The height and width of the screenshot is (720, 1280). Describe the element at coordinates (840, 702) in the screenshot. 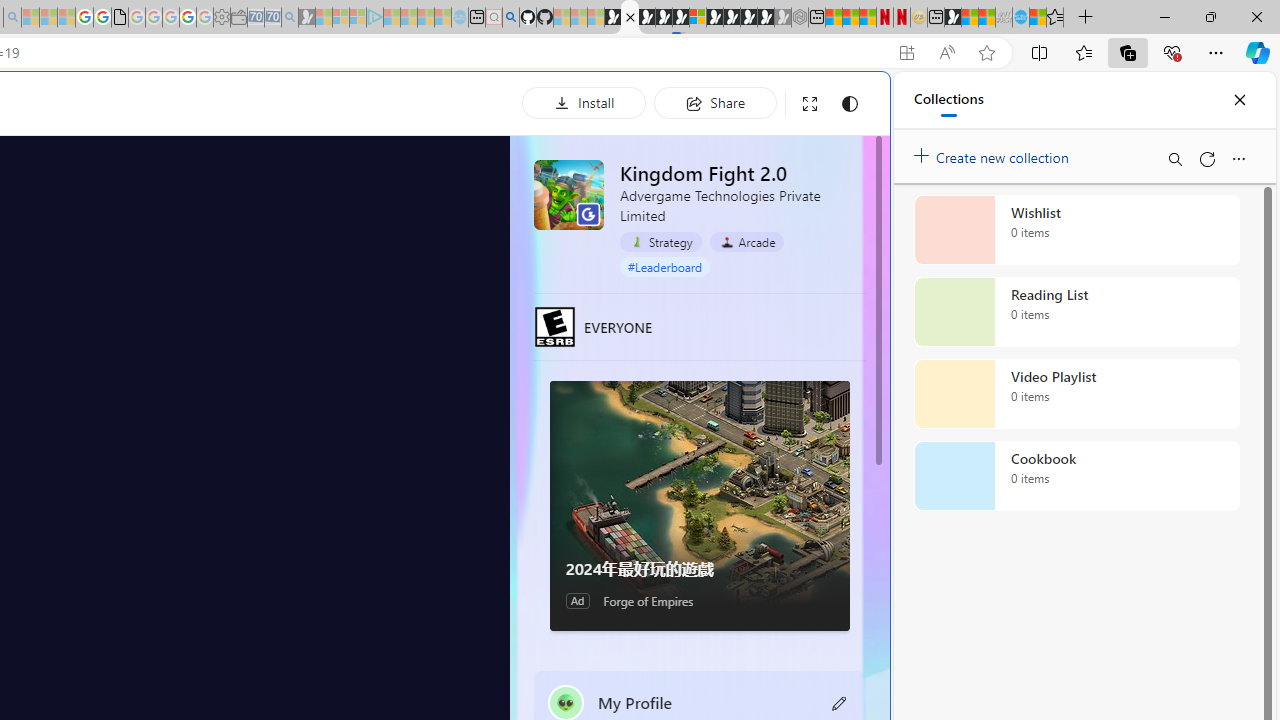

I see `Class: button edit-icon` at that location.